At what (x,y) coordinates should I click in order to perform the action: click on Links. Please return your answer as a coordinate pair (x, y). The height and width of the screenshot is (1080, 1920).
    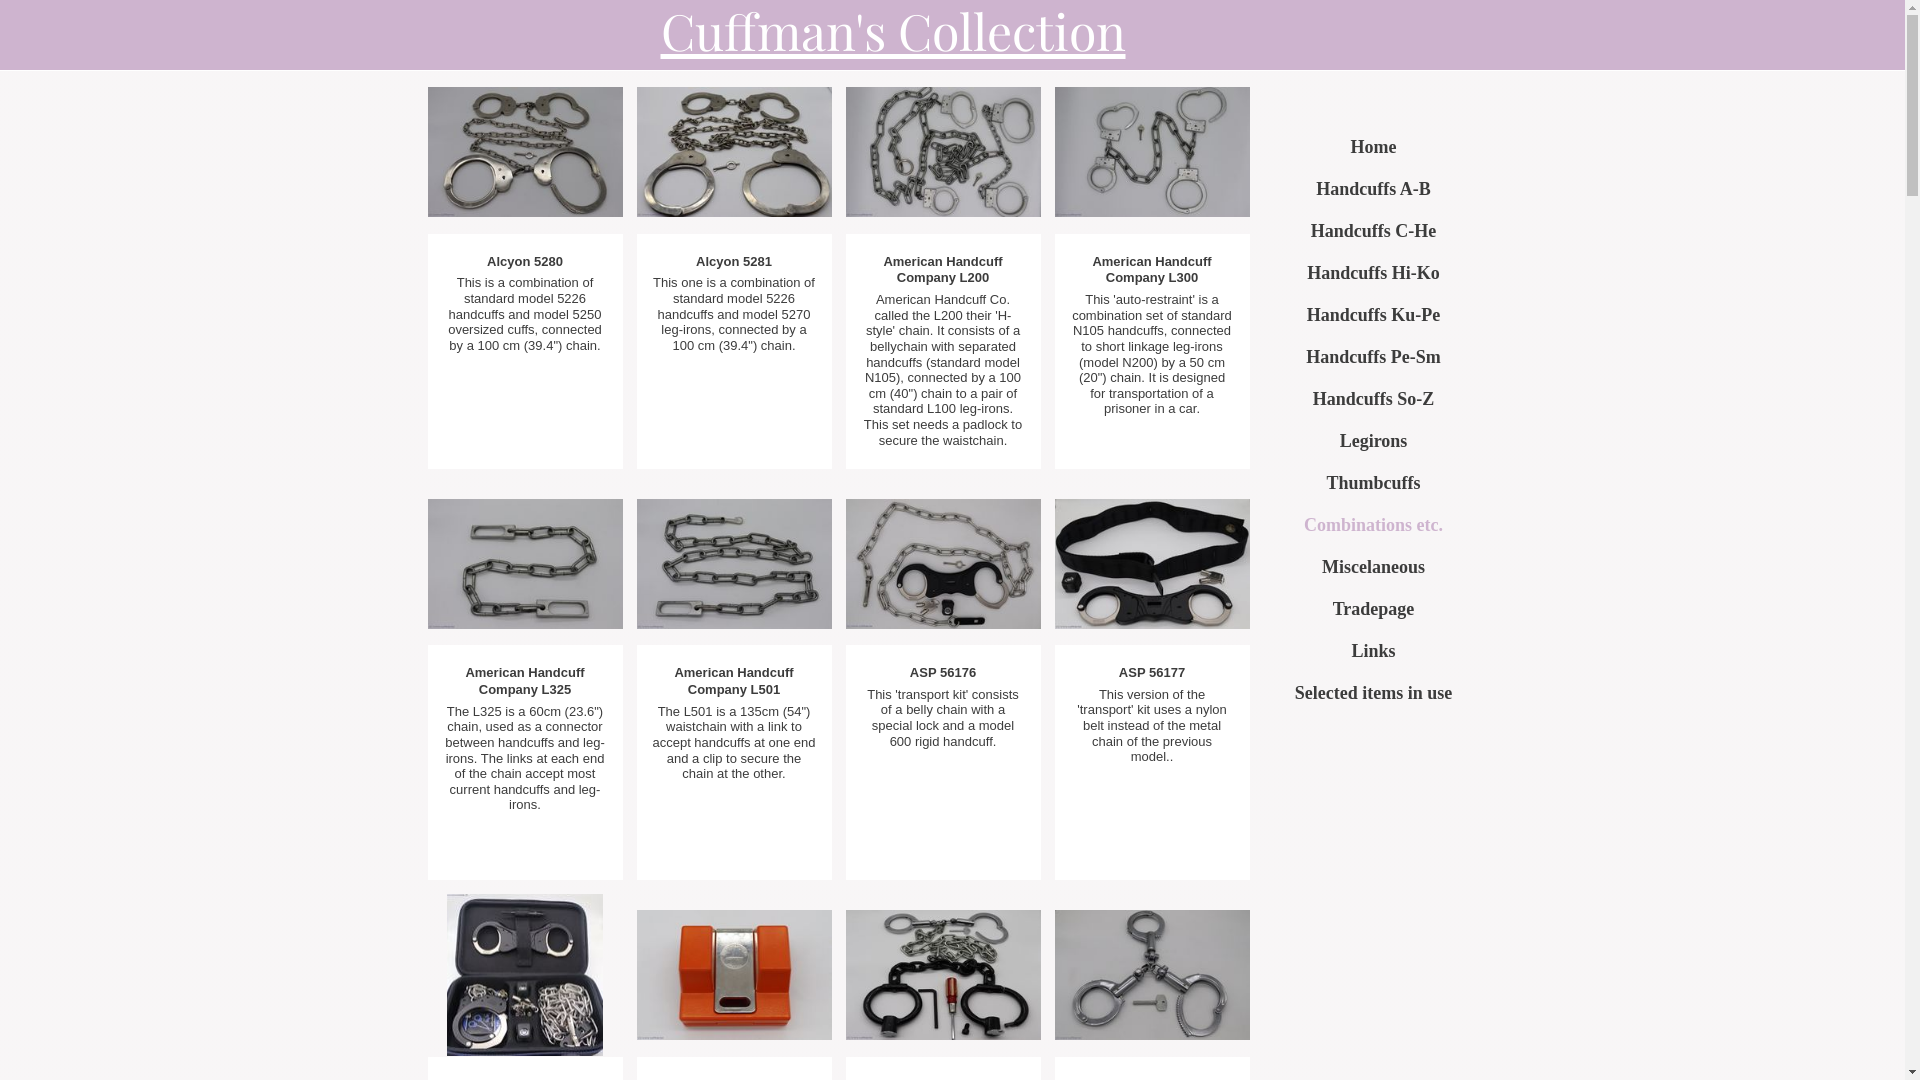
    Looking at the image, I should click on (1373, 651).